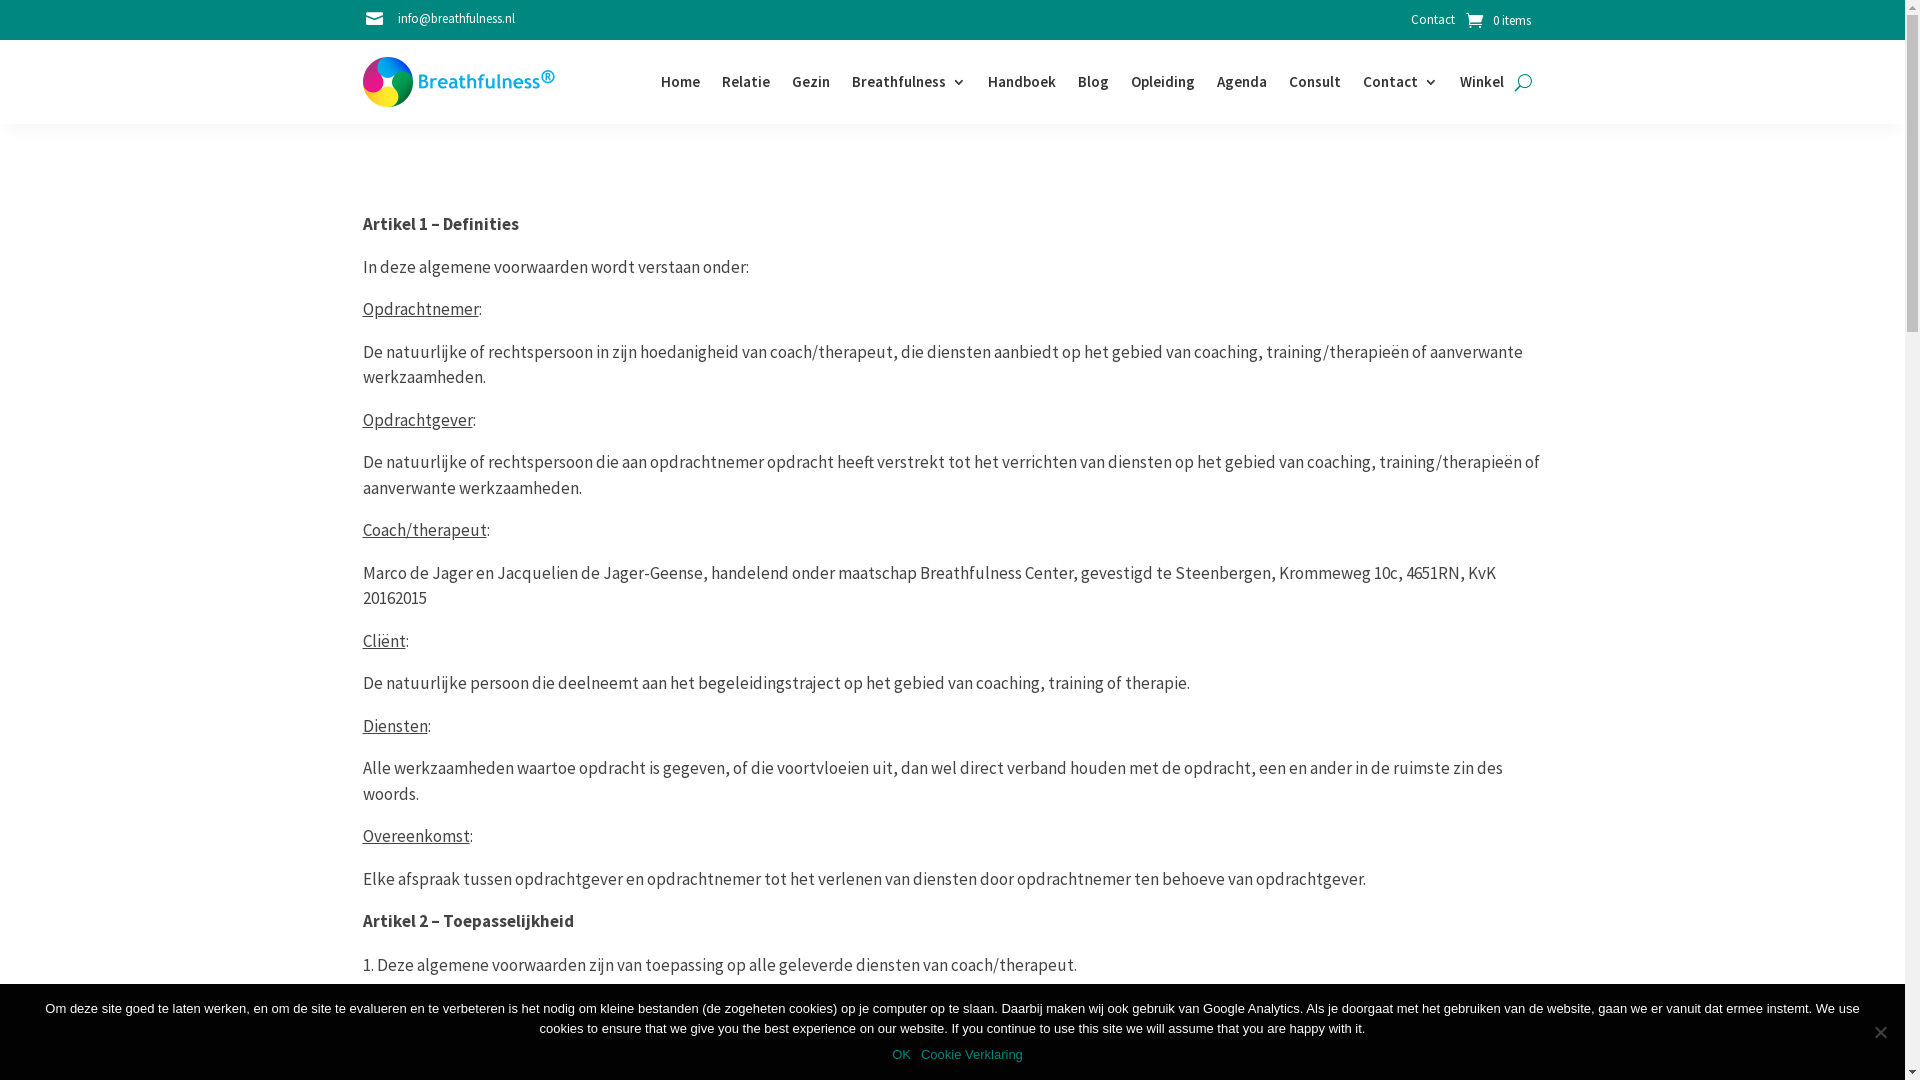 The image size is (1920, 1080). What do you see at coordinates (1162, 82) in the screenshot?
I see `Opleiding` at bounding box center [1162, 82].